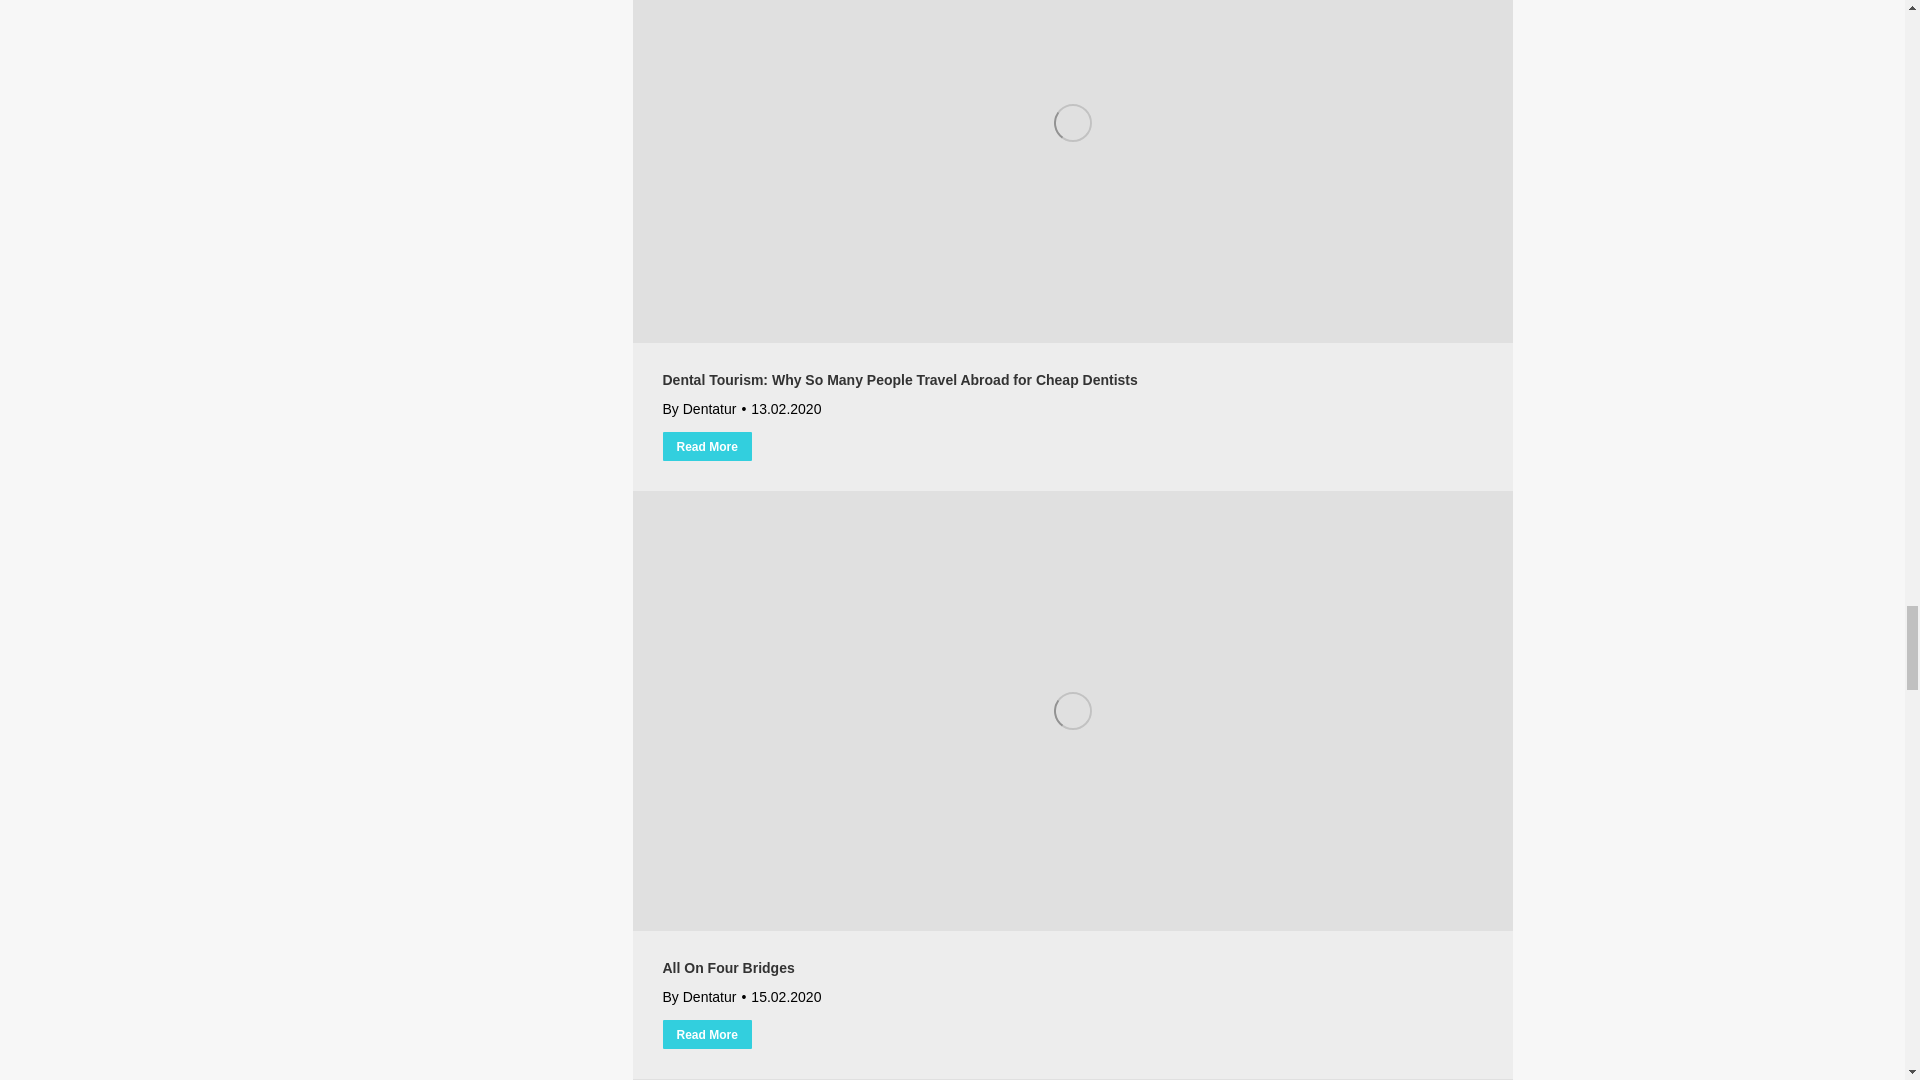  I want to click on 05:35, so click(781, 410).